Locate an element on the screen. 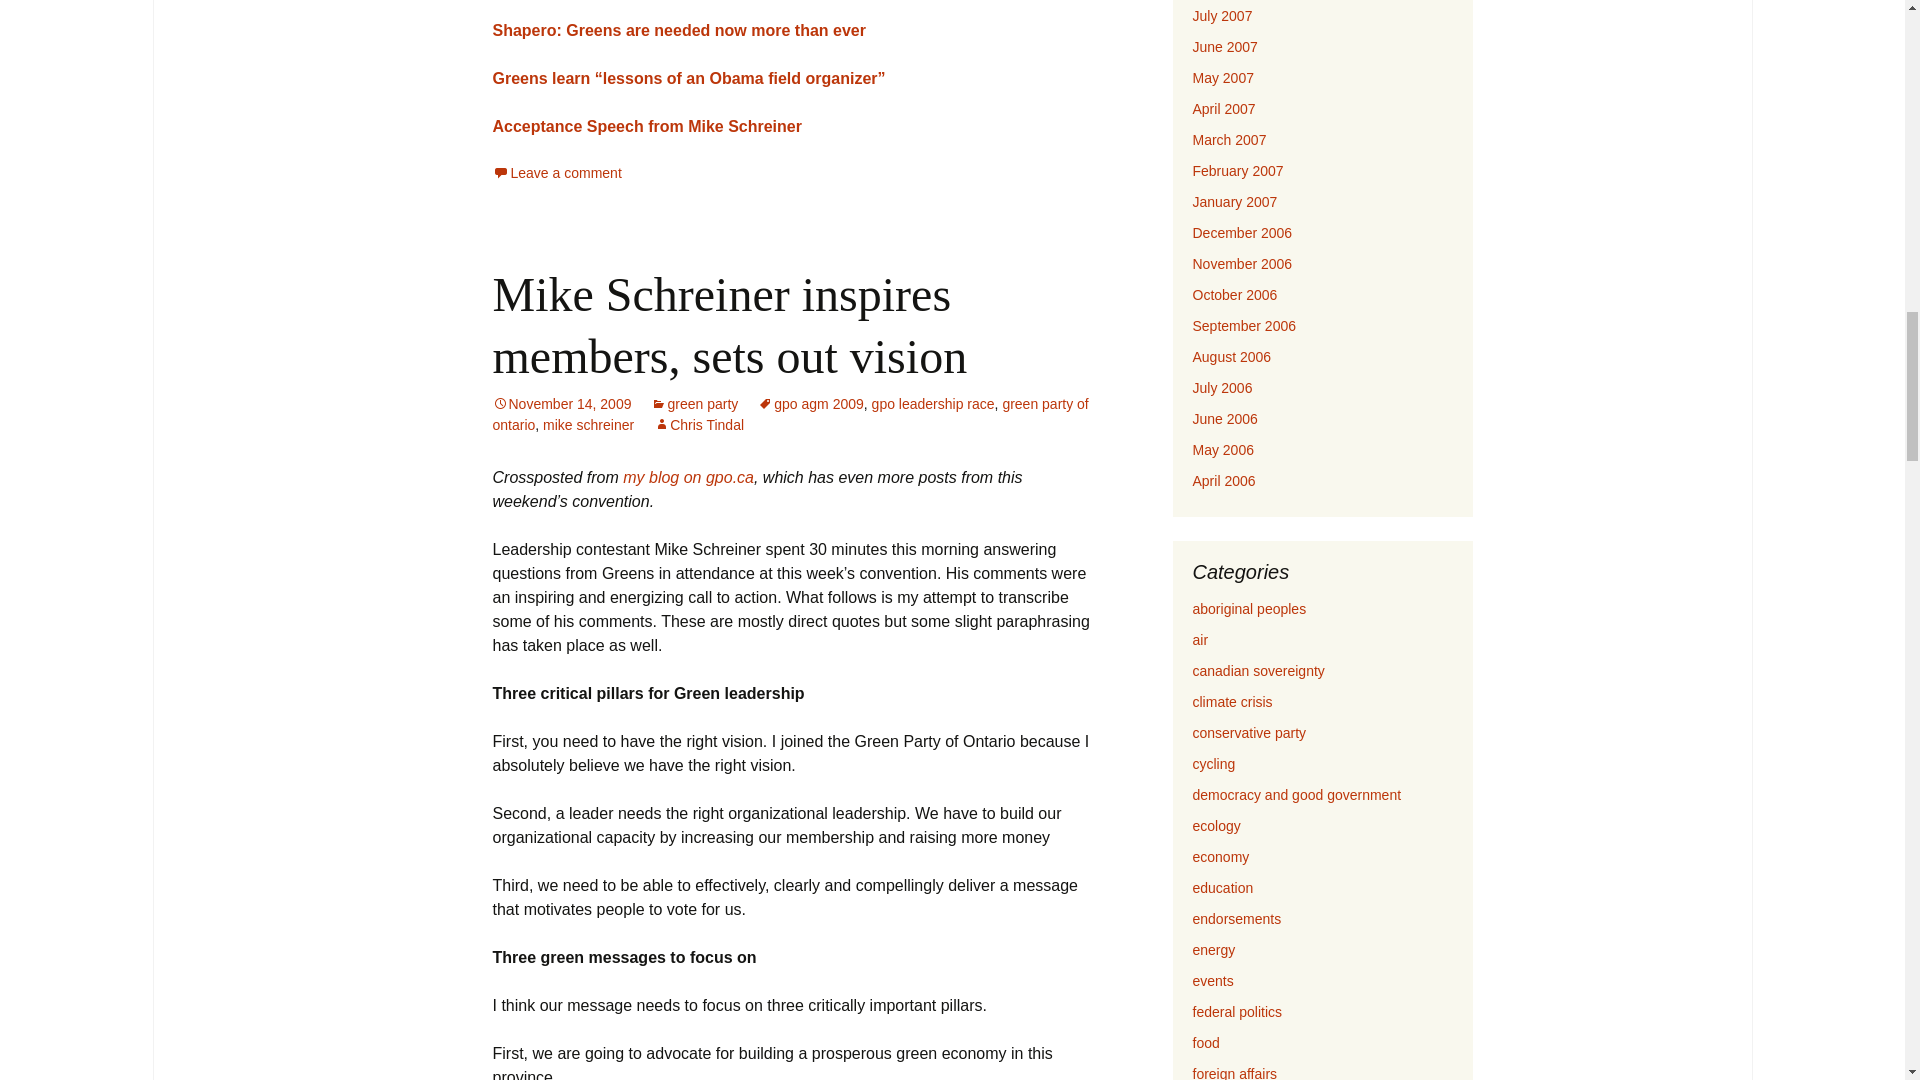  green party of ontario is located at coordinates (790, 414).